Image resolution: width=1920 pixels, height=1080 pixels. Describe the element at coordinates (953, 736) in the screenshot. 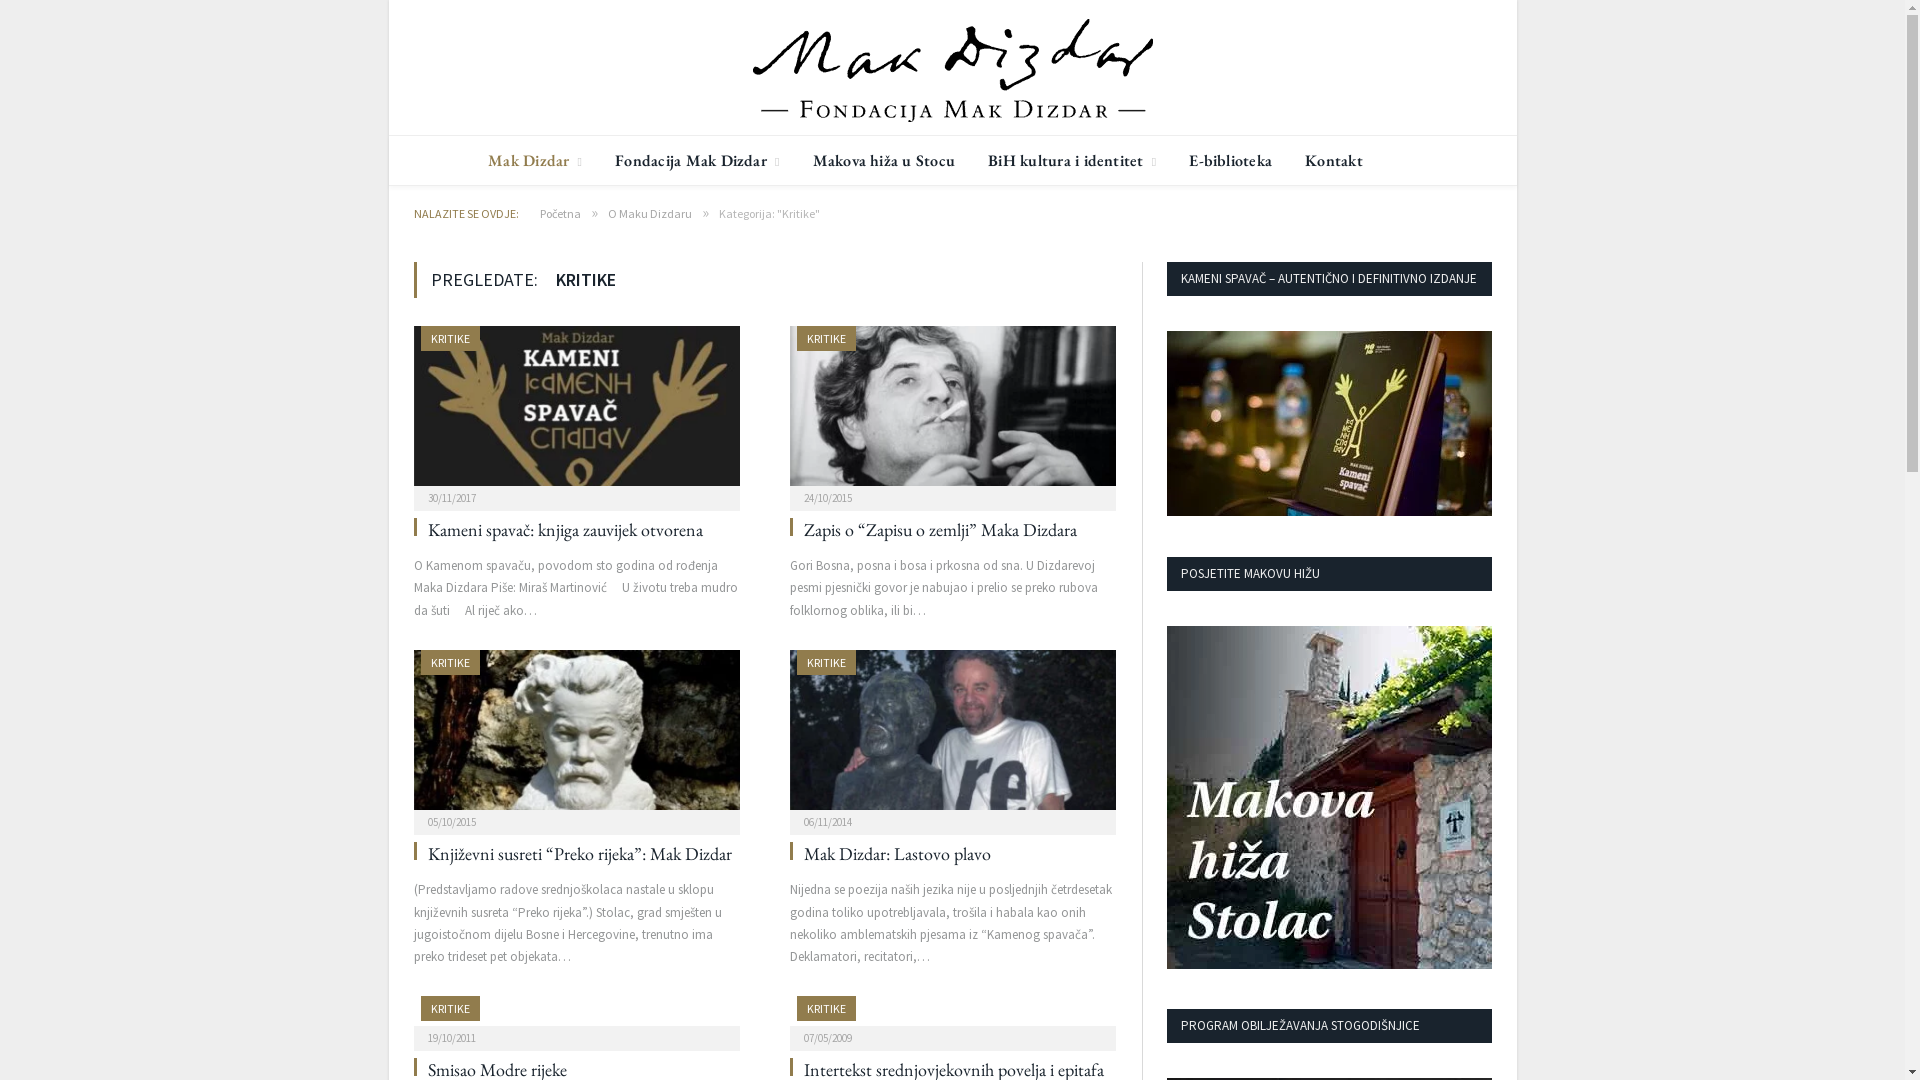

I see `Mak Dizdar: Lastovo plavo` at that location.